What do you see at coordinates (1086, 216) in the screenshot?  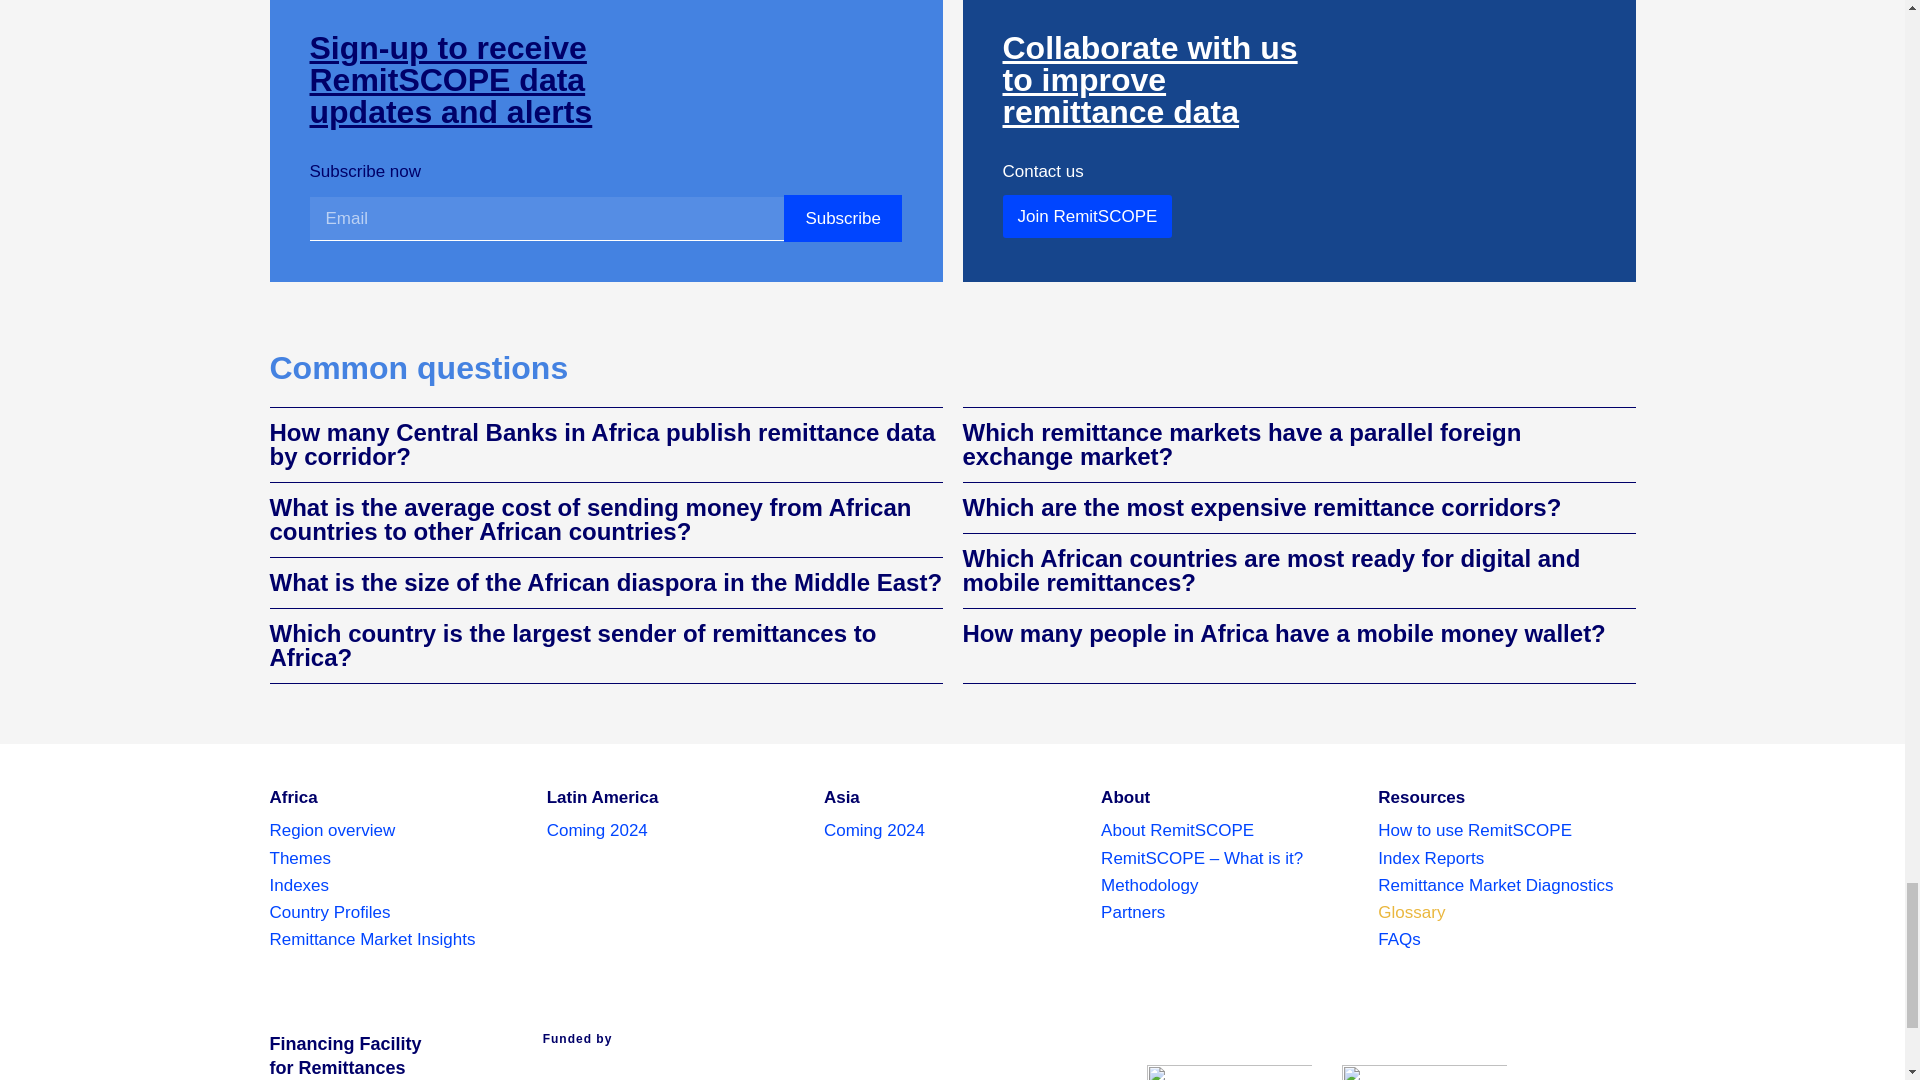 I see `Join RemitSCOPE` at bounding box center [1086, 216].